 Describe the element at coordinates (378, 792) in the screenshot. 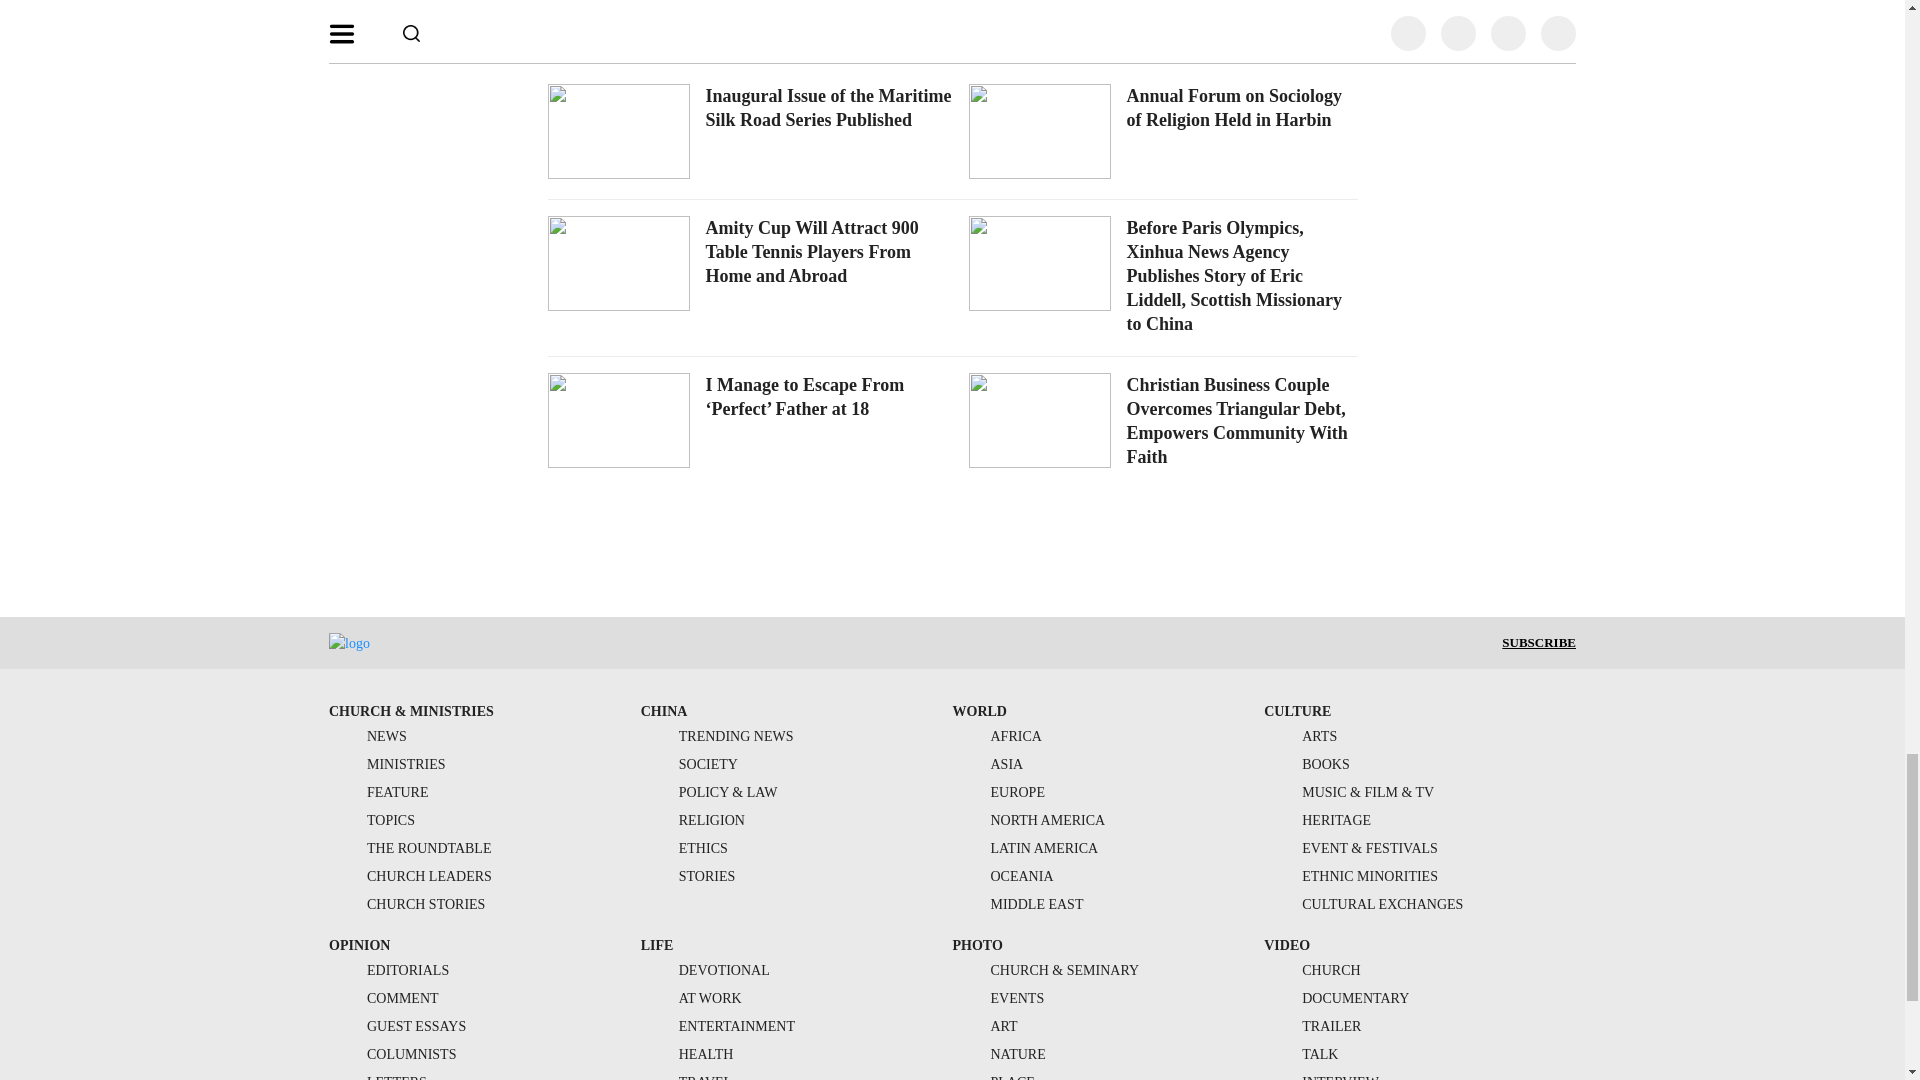

I see `FEATURE` at that location.